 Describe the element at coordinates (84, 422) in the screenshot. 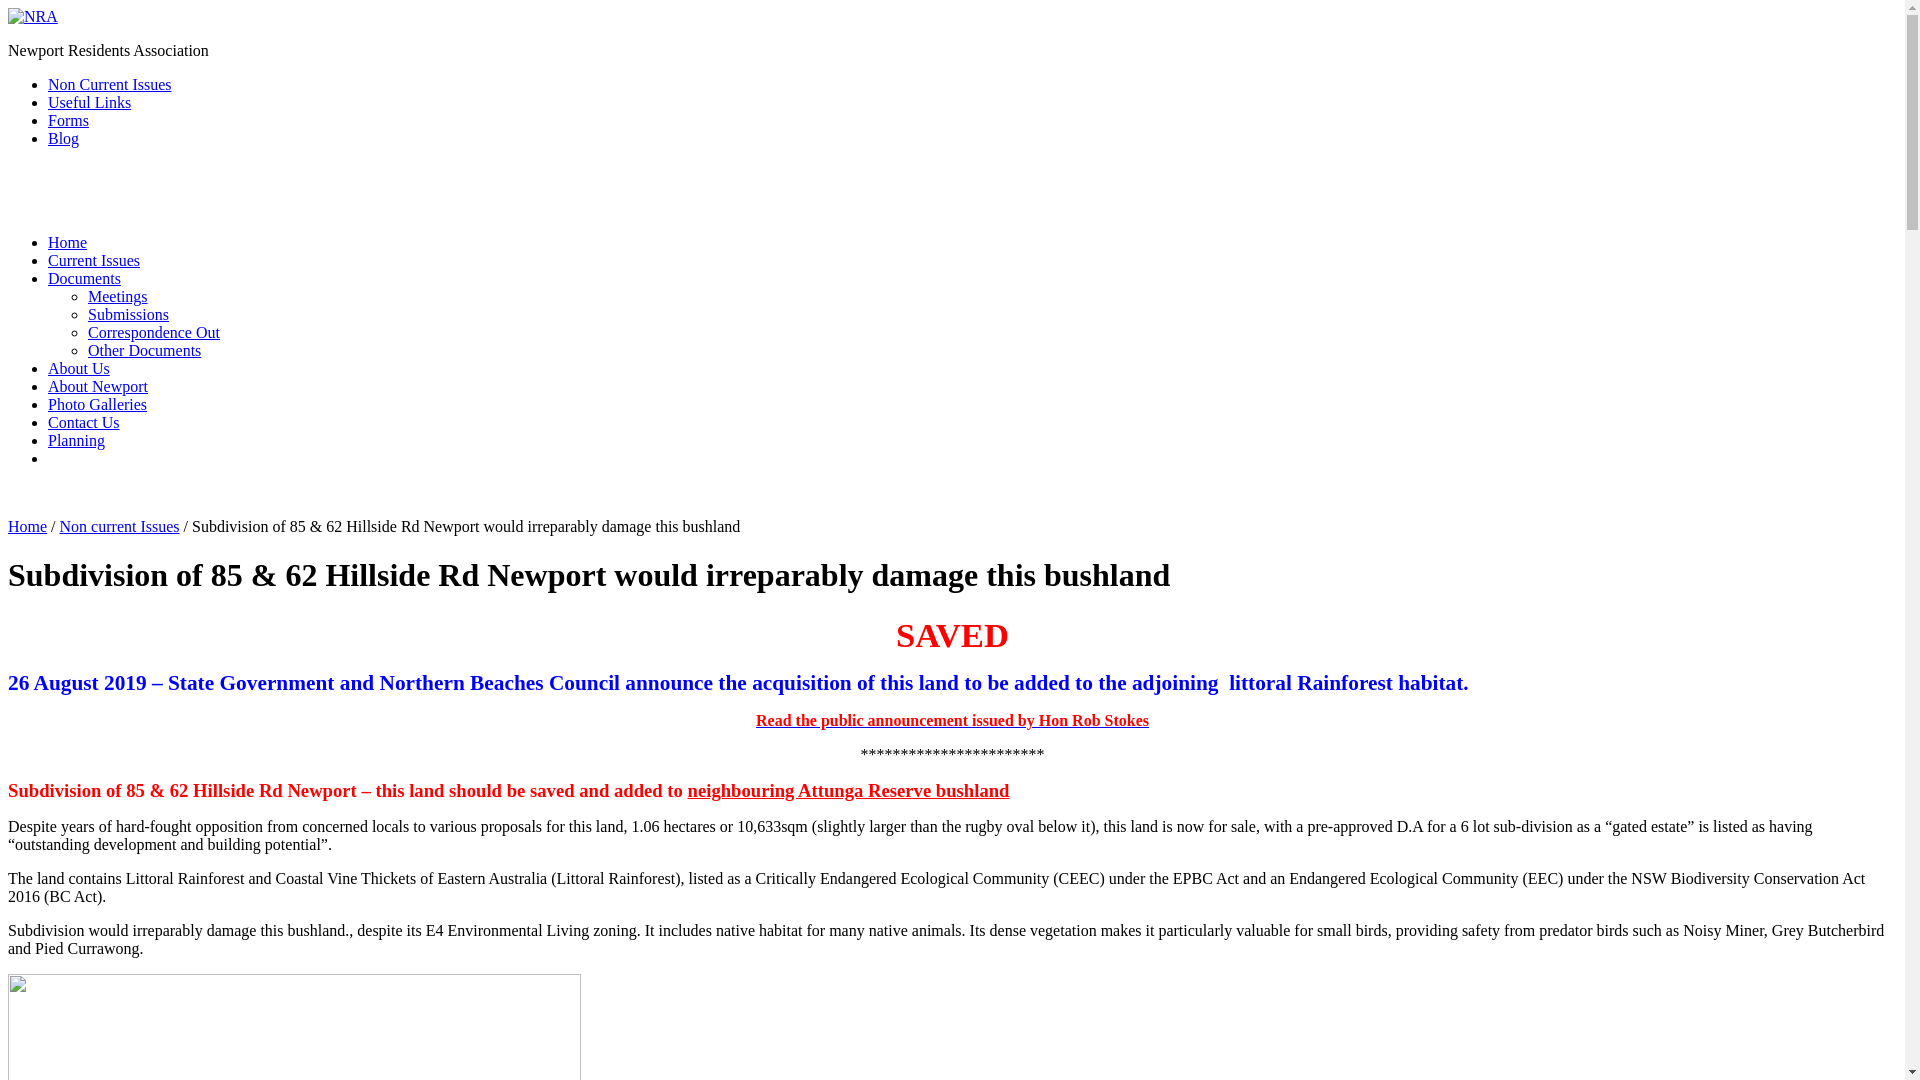

I see `Contact Us` at that location.